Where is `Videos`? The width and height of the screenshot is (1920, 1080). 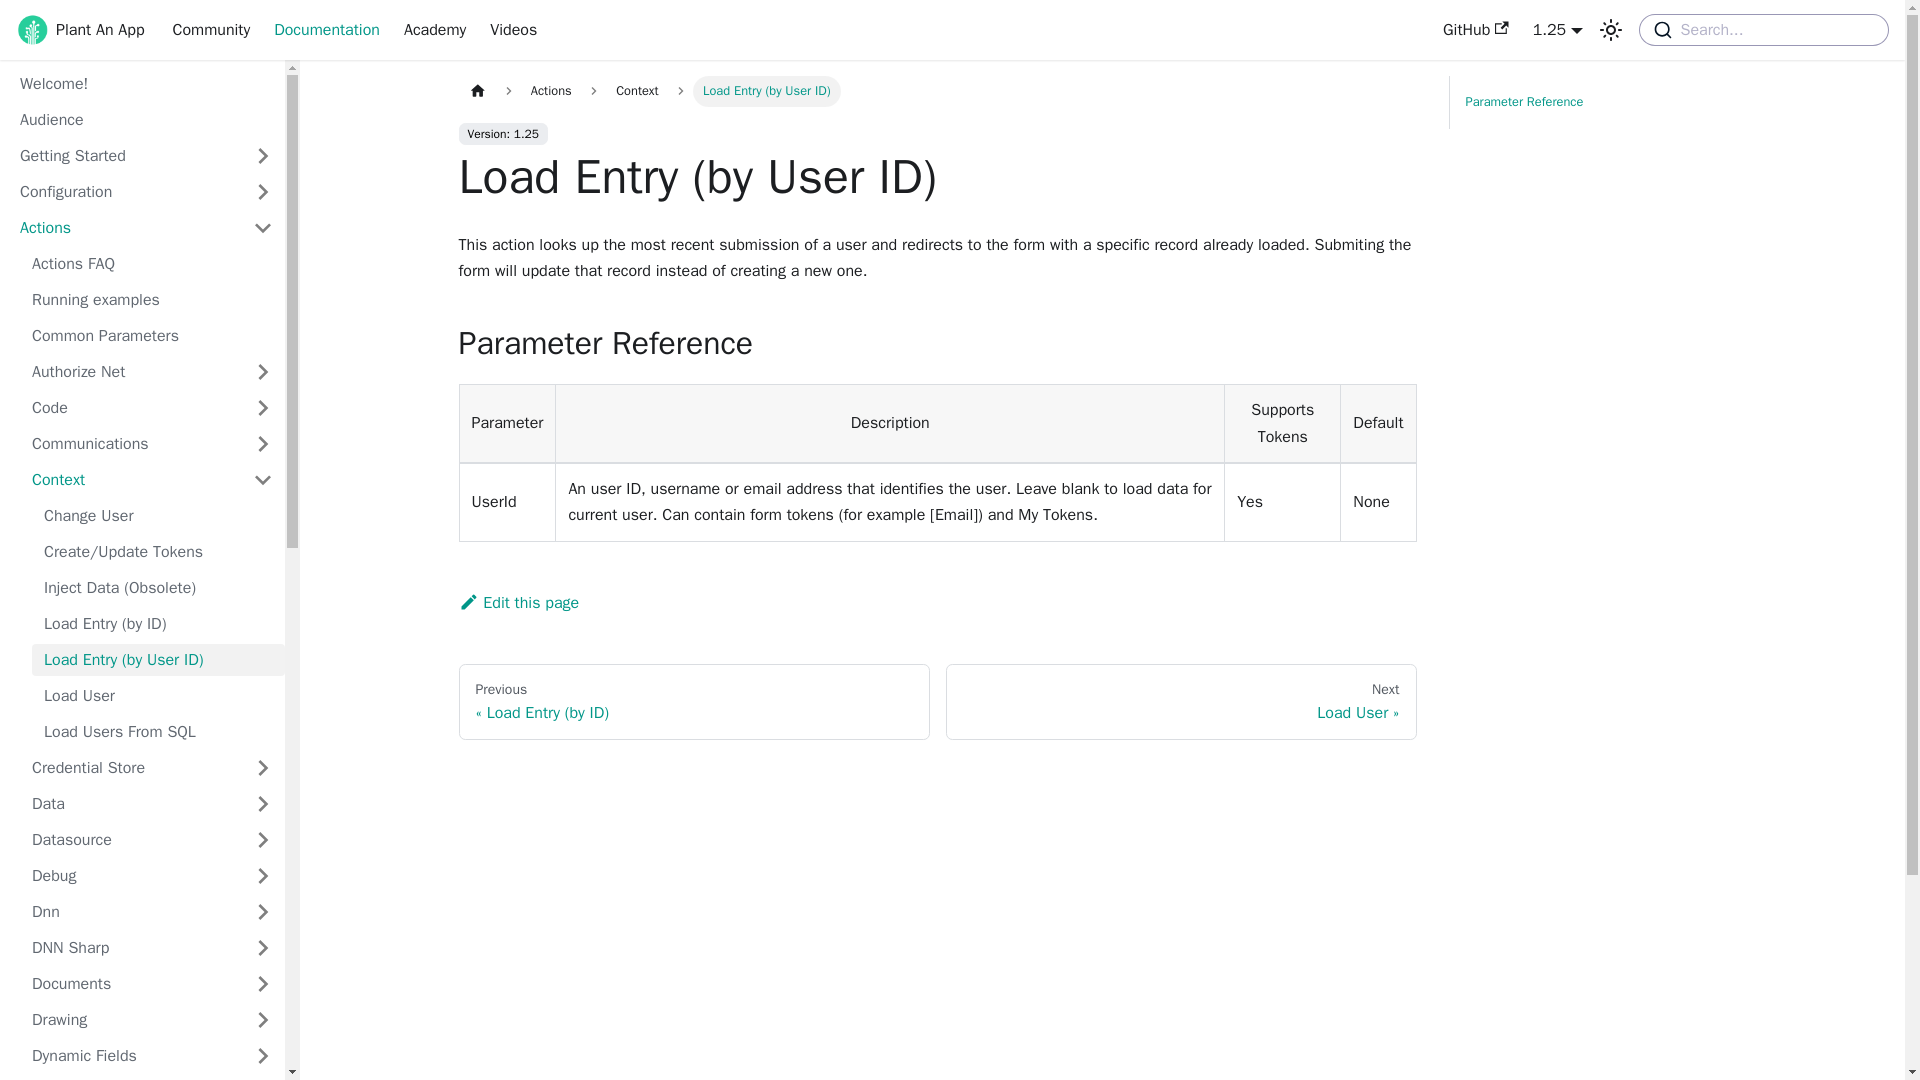 Videos is located at coordinates (514, 30).